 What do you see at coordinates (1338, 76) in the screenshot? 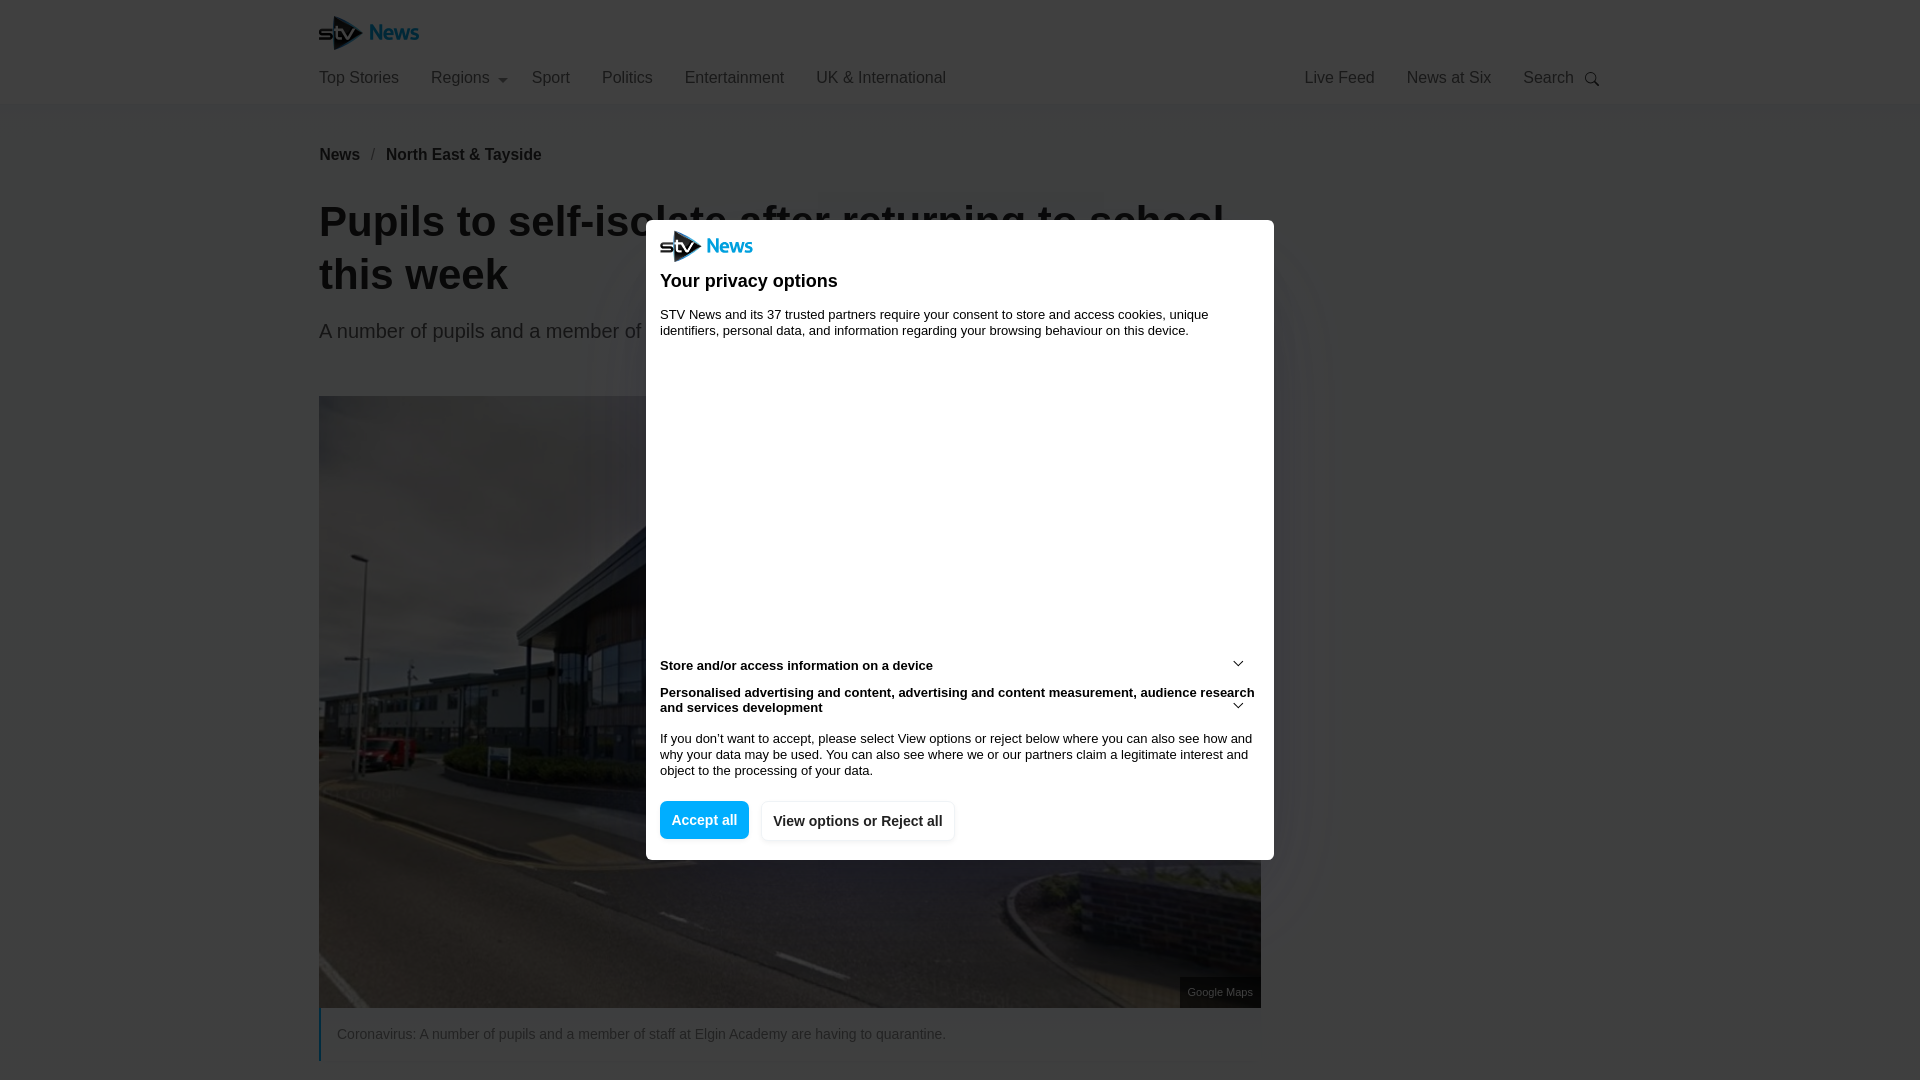
I see `Live Feed` at bounding box center [1338, 76].